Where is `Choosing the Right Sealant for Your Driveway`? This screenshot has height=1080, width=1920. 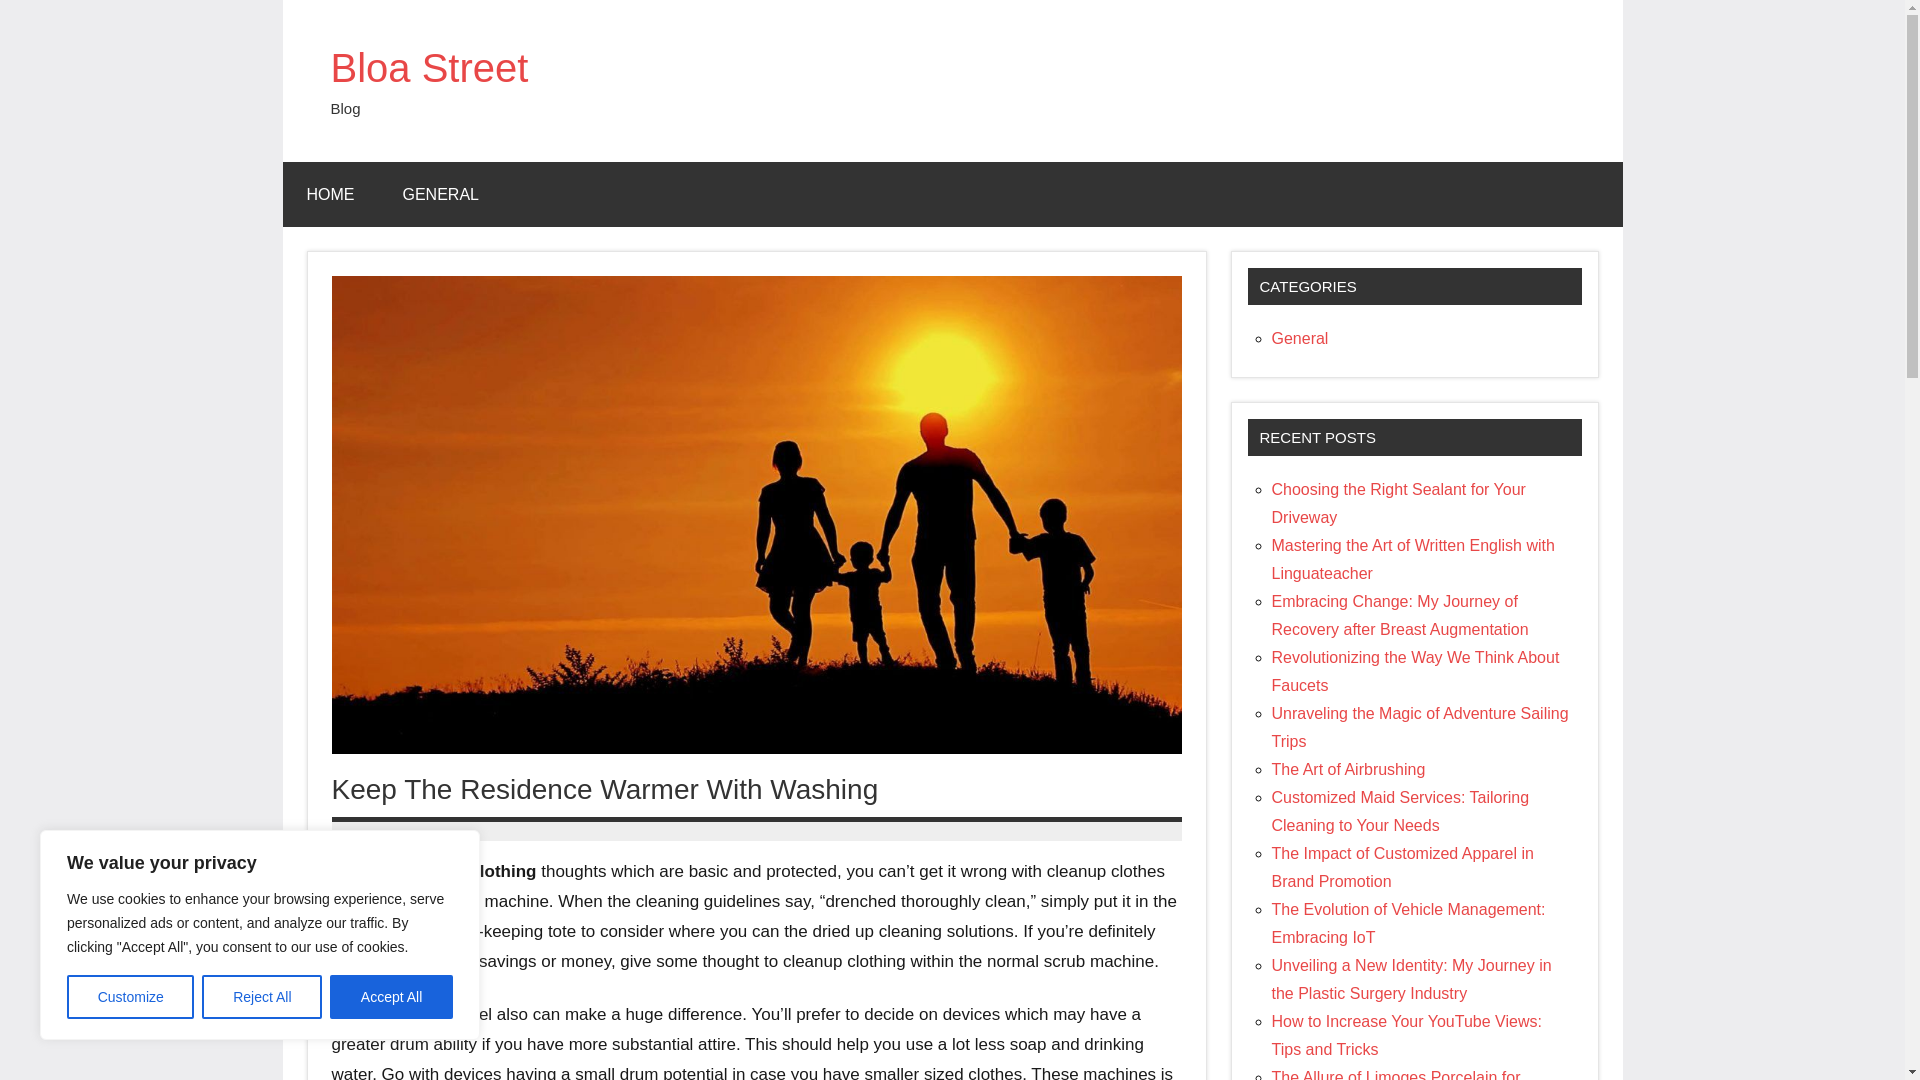
Choosing the Right Sealant for Your Driveway is located at coordinates (1398, 502).